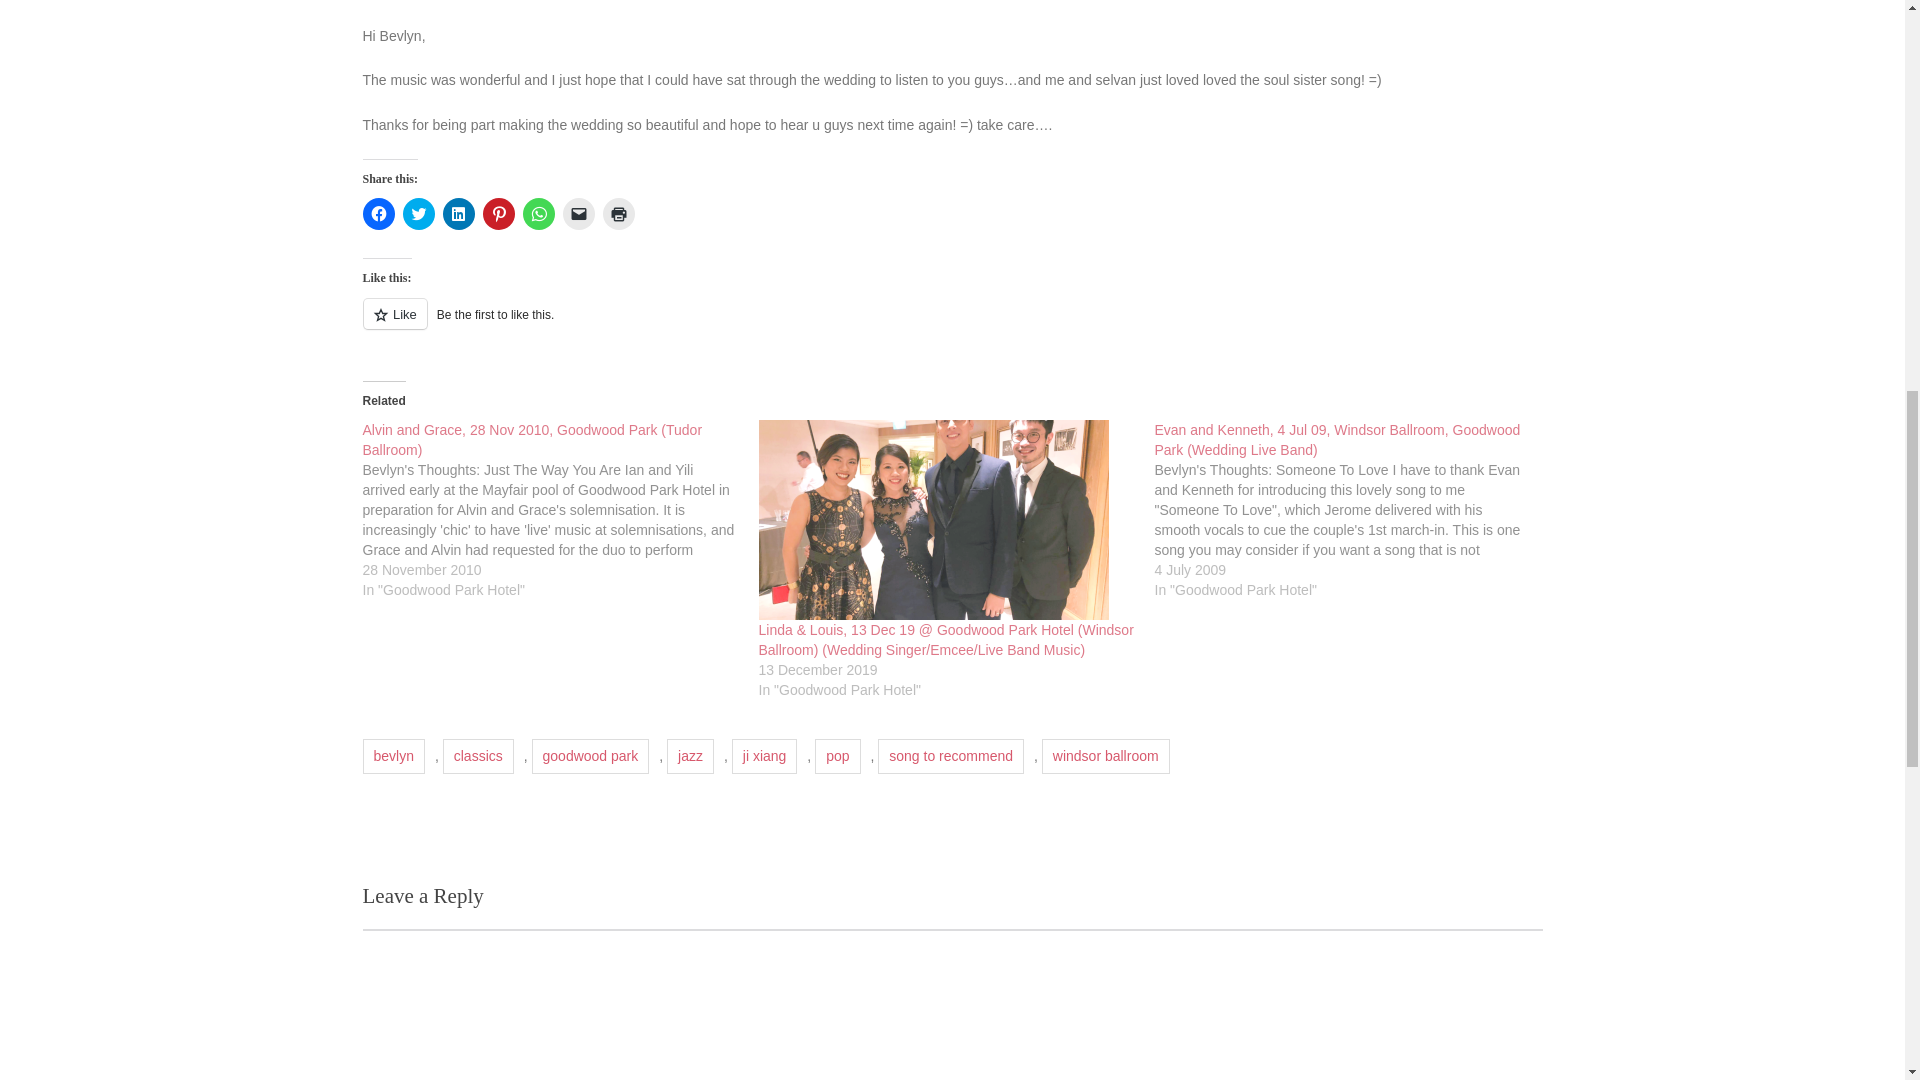  Describe the element at coordinates (458, 214) in the screenshot. I see `Click to share on LinkedIn` at that location.